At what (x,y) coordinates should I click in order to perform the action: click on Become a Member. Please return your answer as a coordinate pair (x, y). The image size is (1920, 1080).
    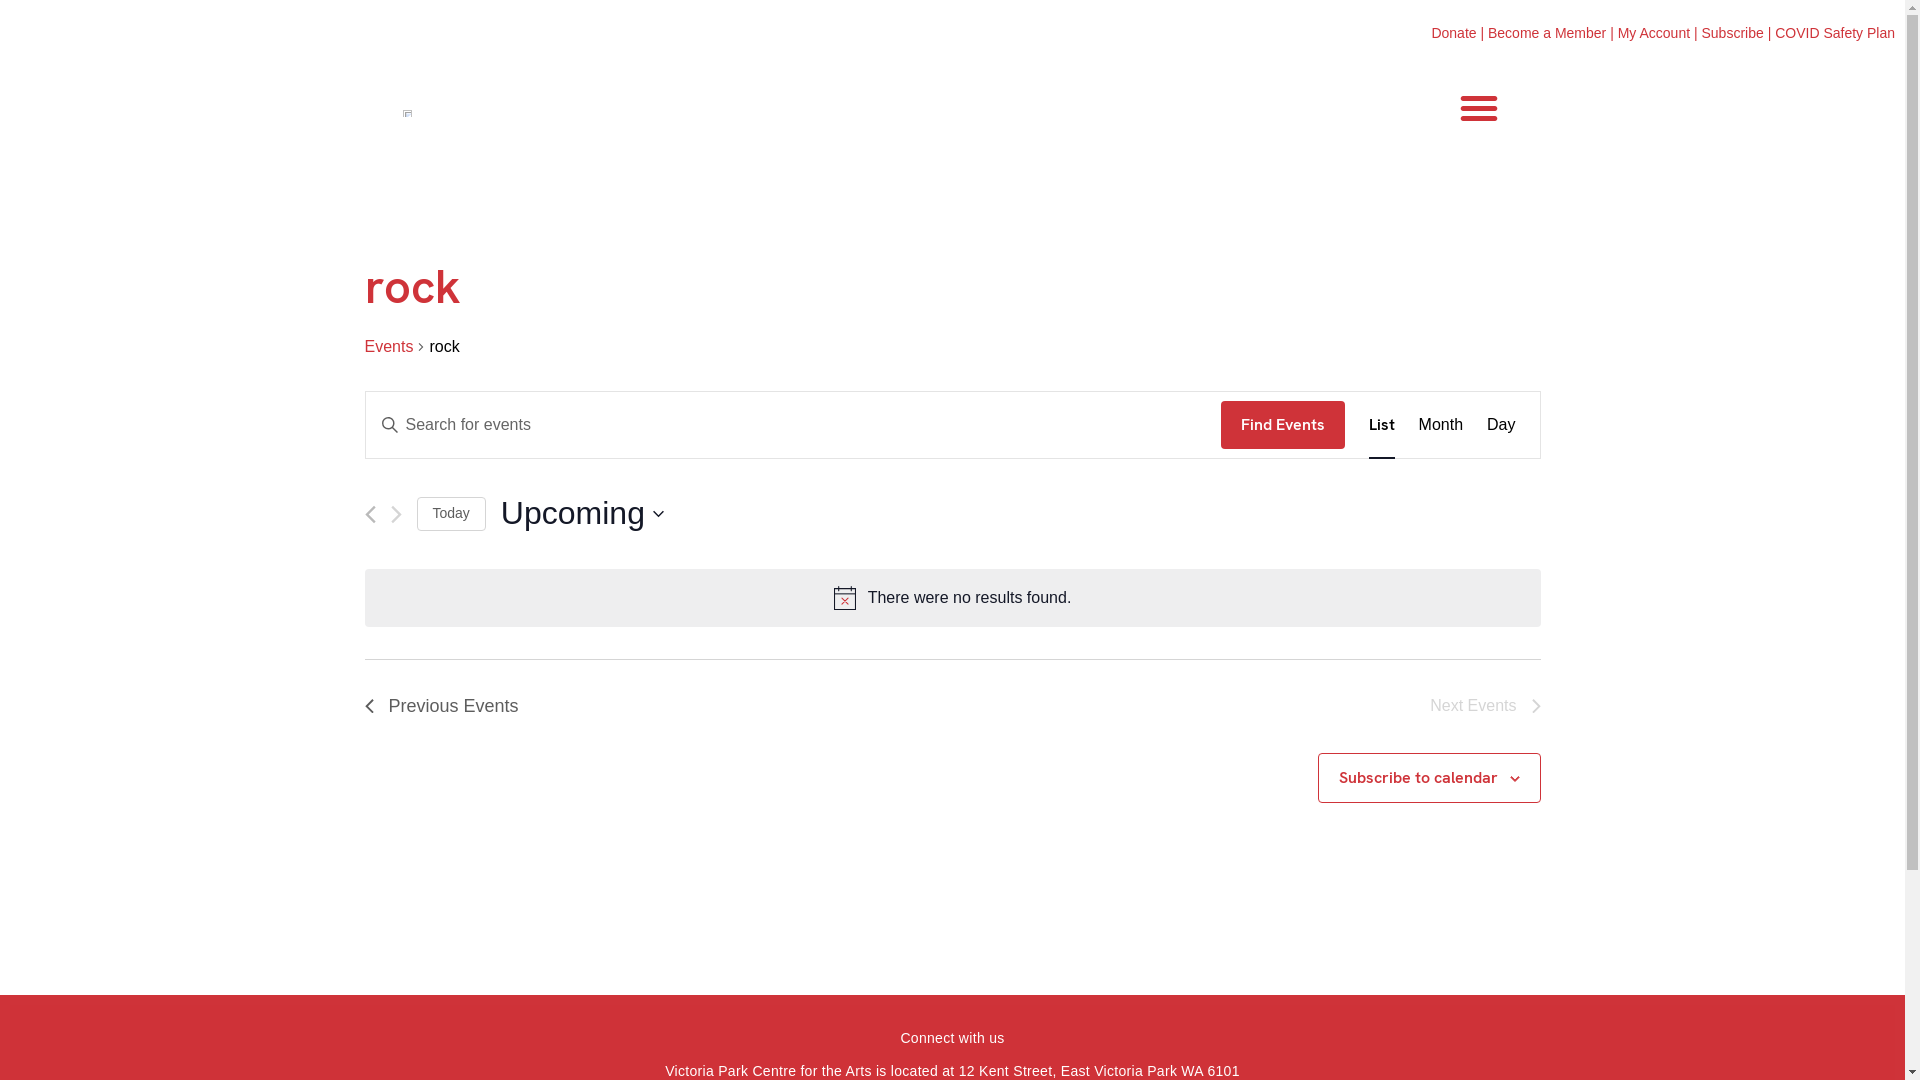
    Looking at the image, I should click on (1547, 33).